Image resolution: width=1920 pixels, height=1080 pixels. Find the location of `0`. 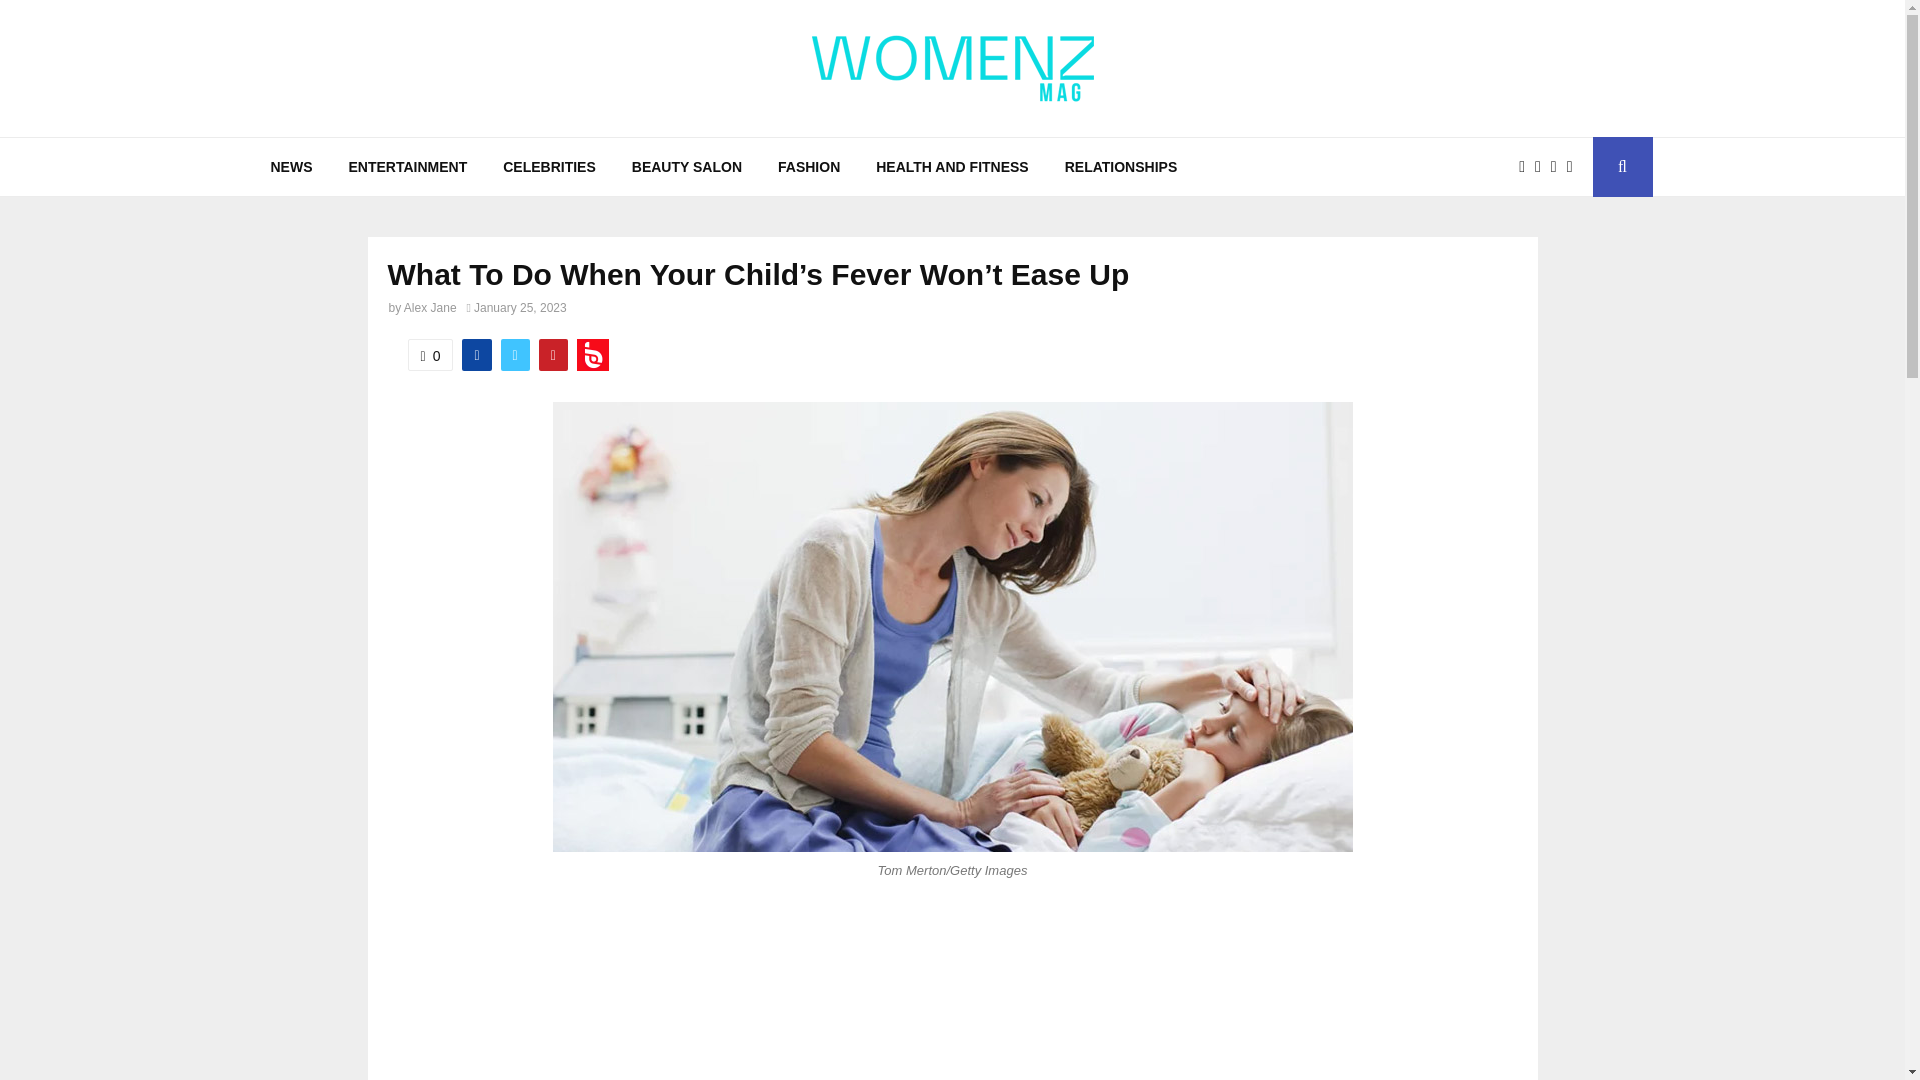

0 is located at coordinates (430, 355).